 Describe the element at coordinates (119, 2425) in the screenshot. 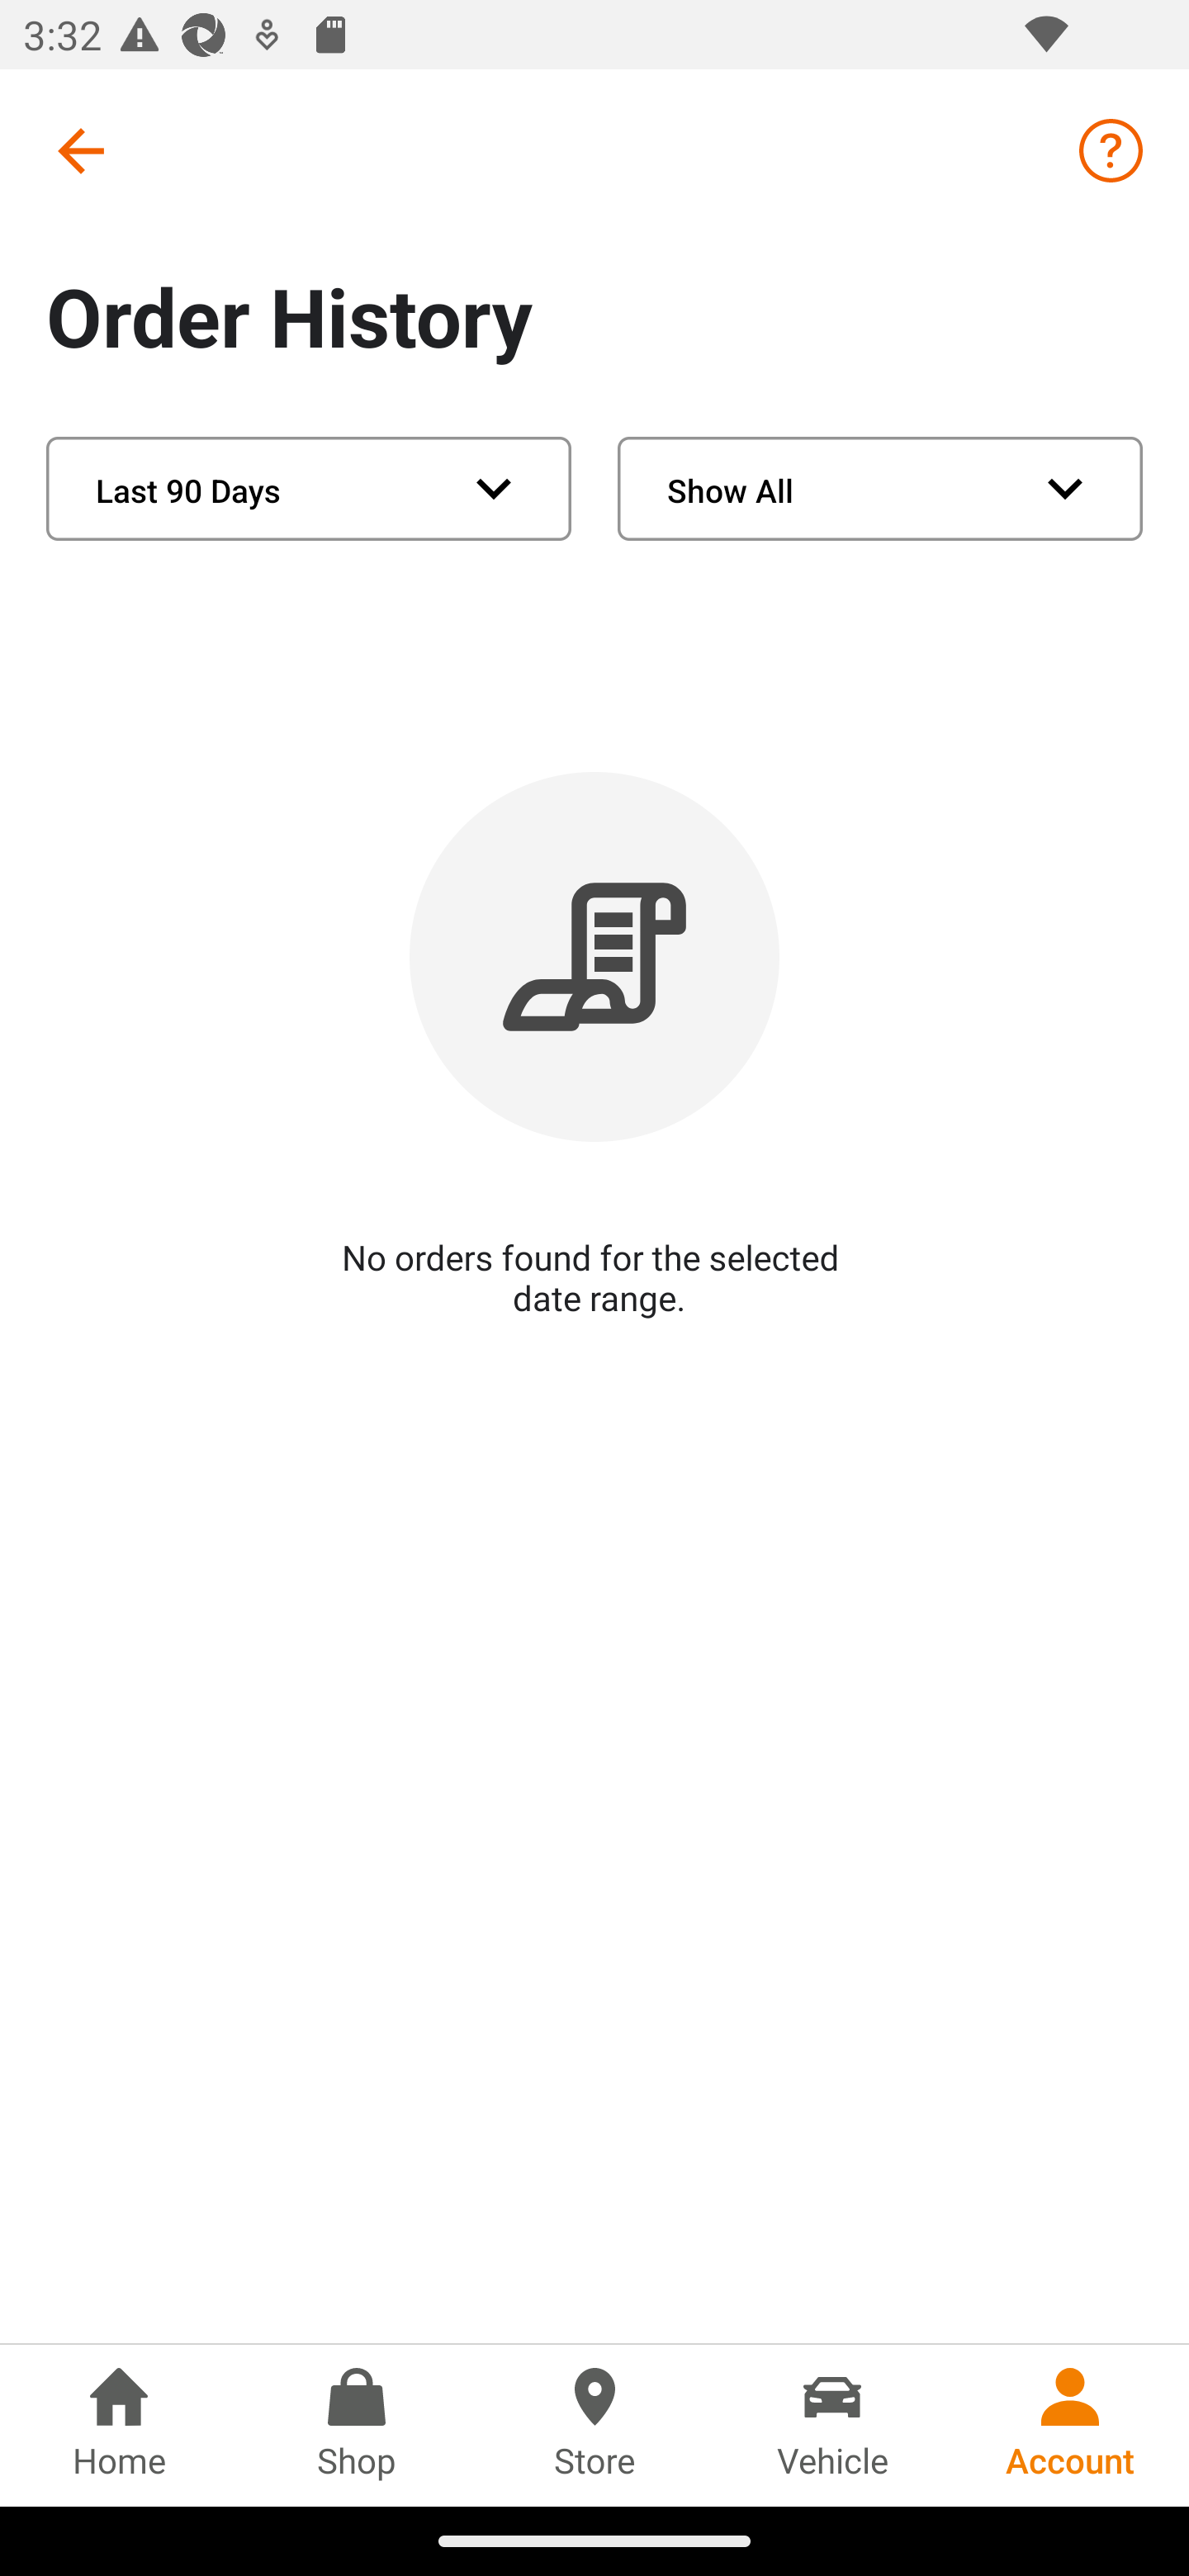

I see `Home` at that location.